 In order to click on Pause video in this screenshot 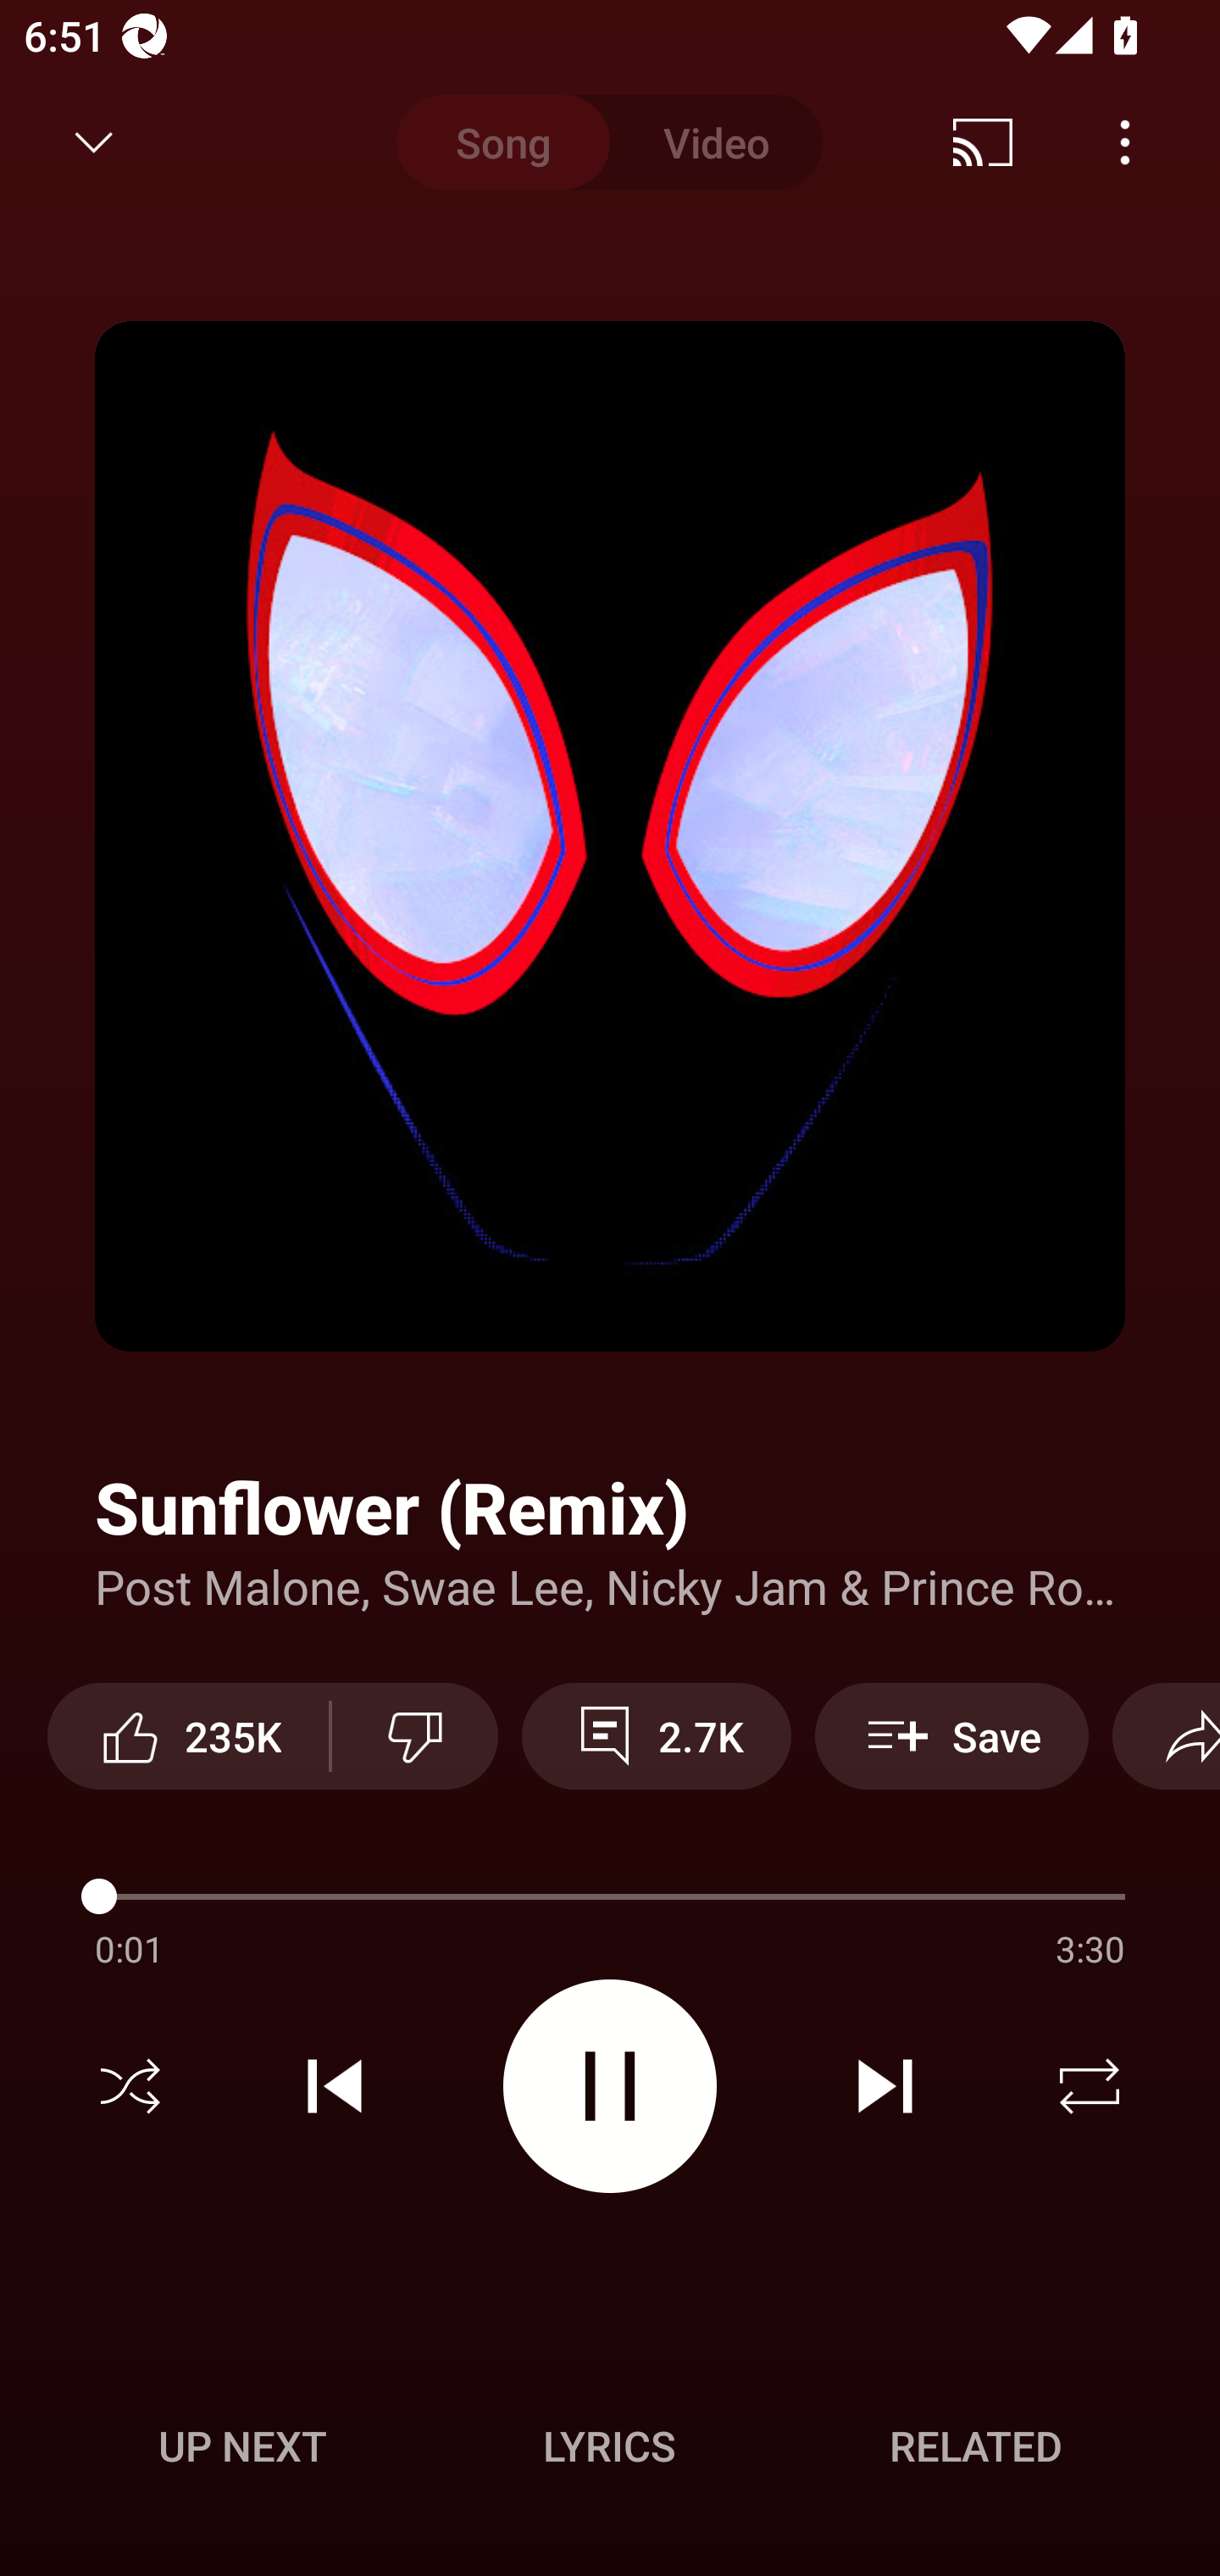, I will do `click(610, 2085)`.